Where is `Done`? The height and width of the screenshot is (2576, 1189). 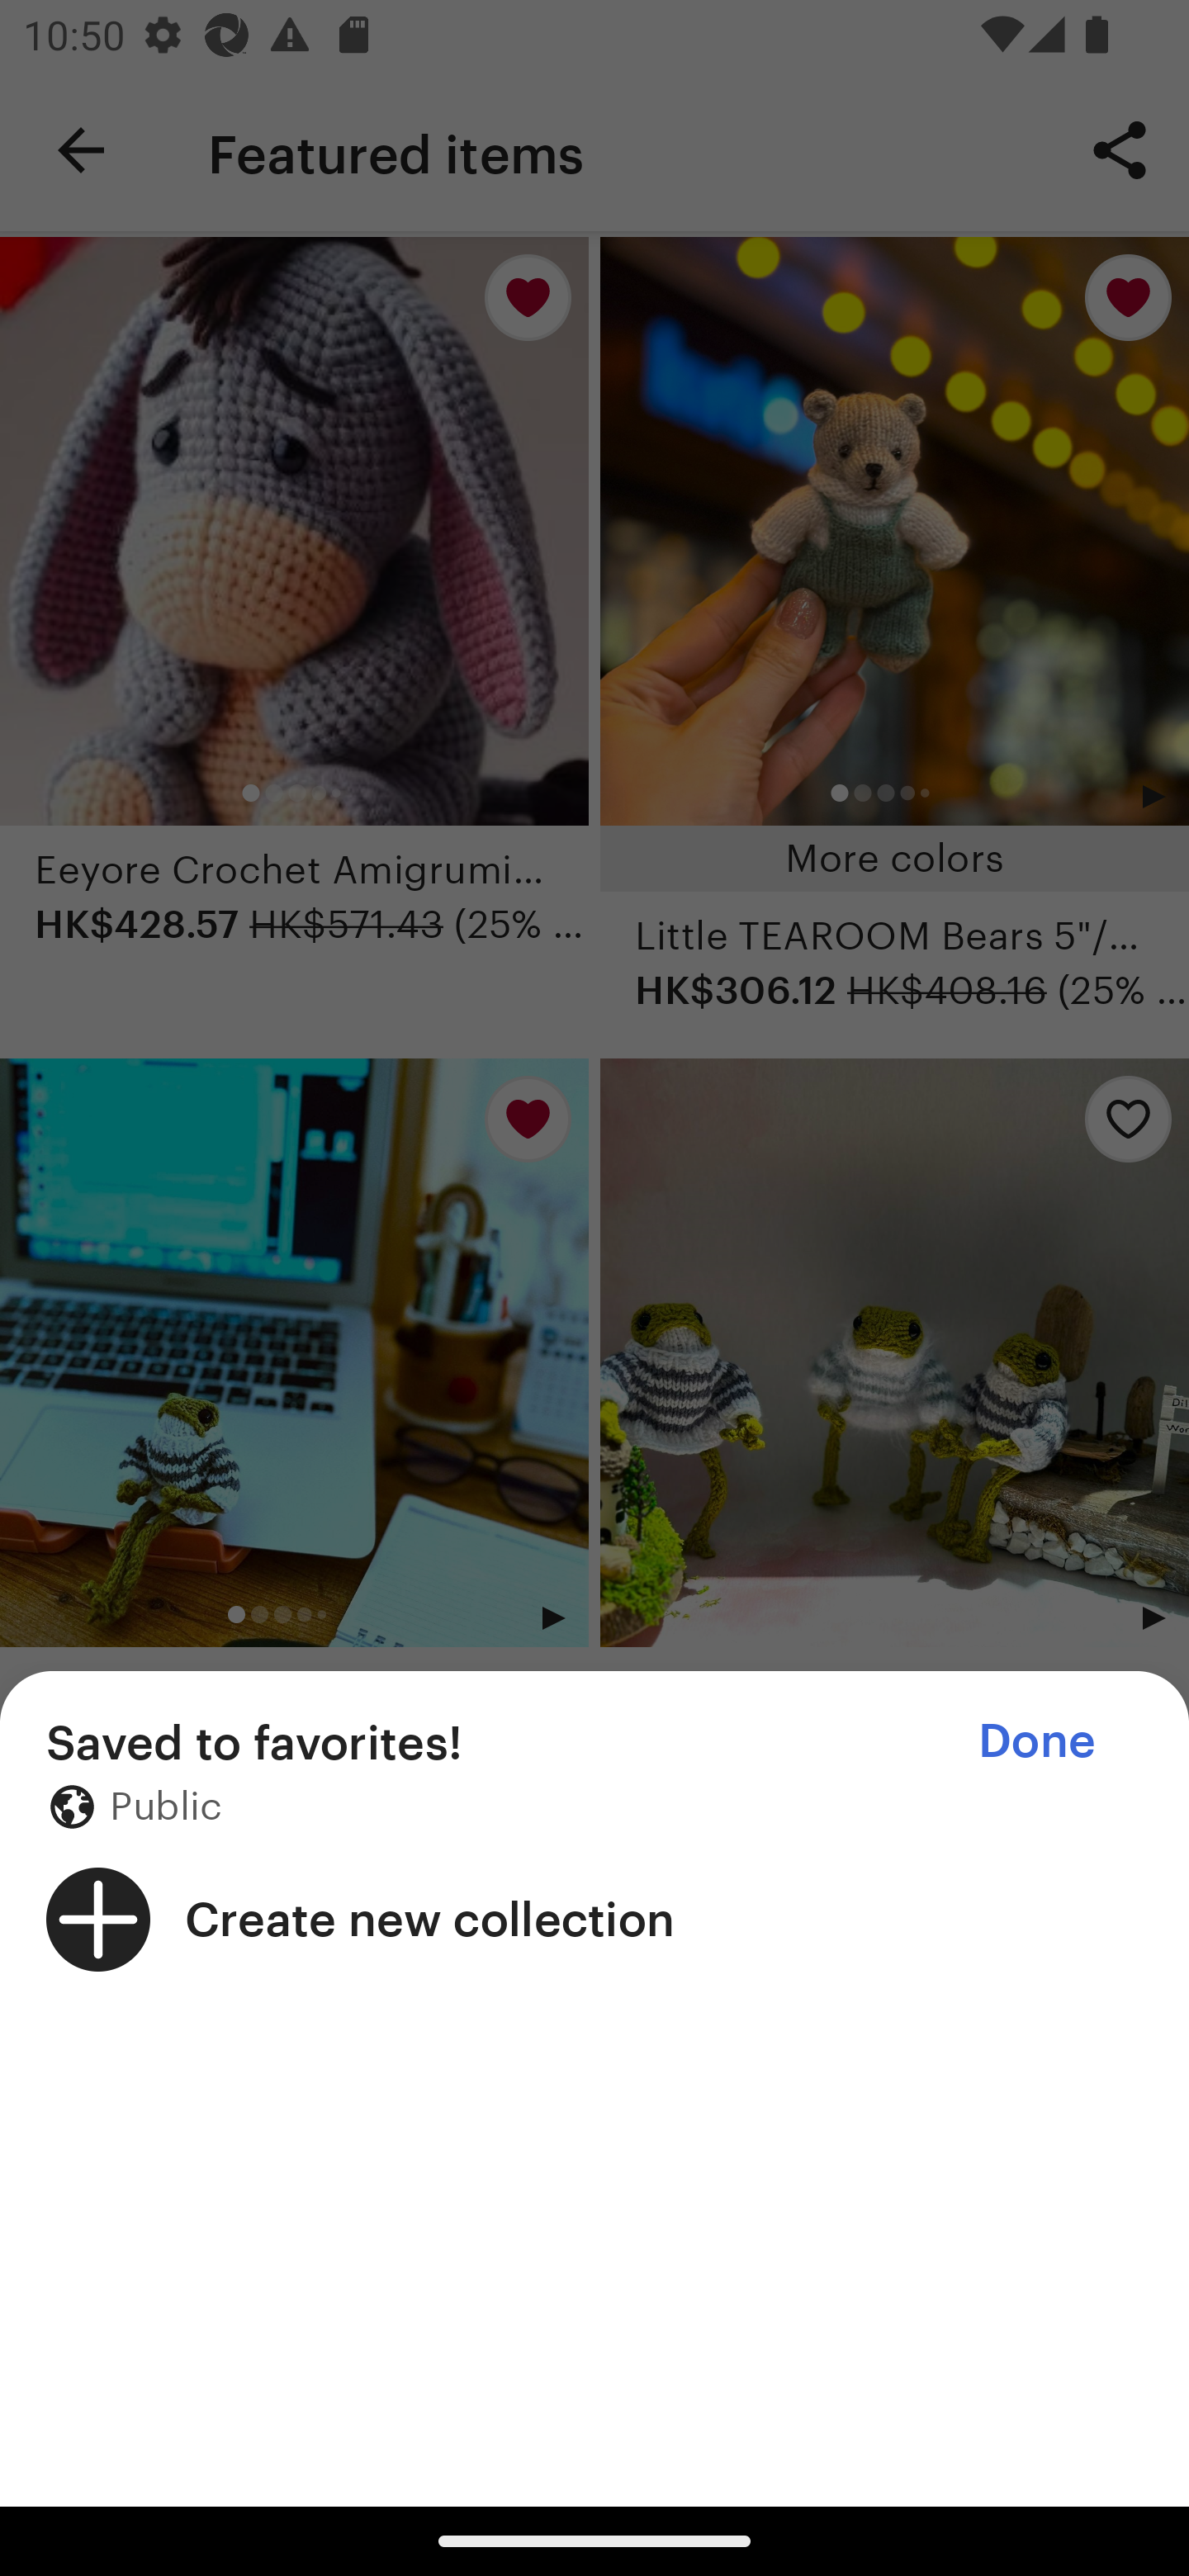
Done is located at coordinates (1036, 1740).